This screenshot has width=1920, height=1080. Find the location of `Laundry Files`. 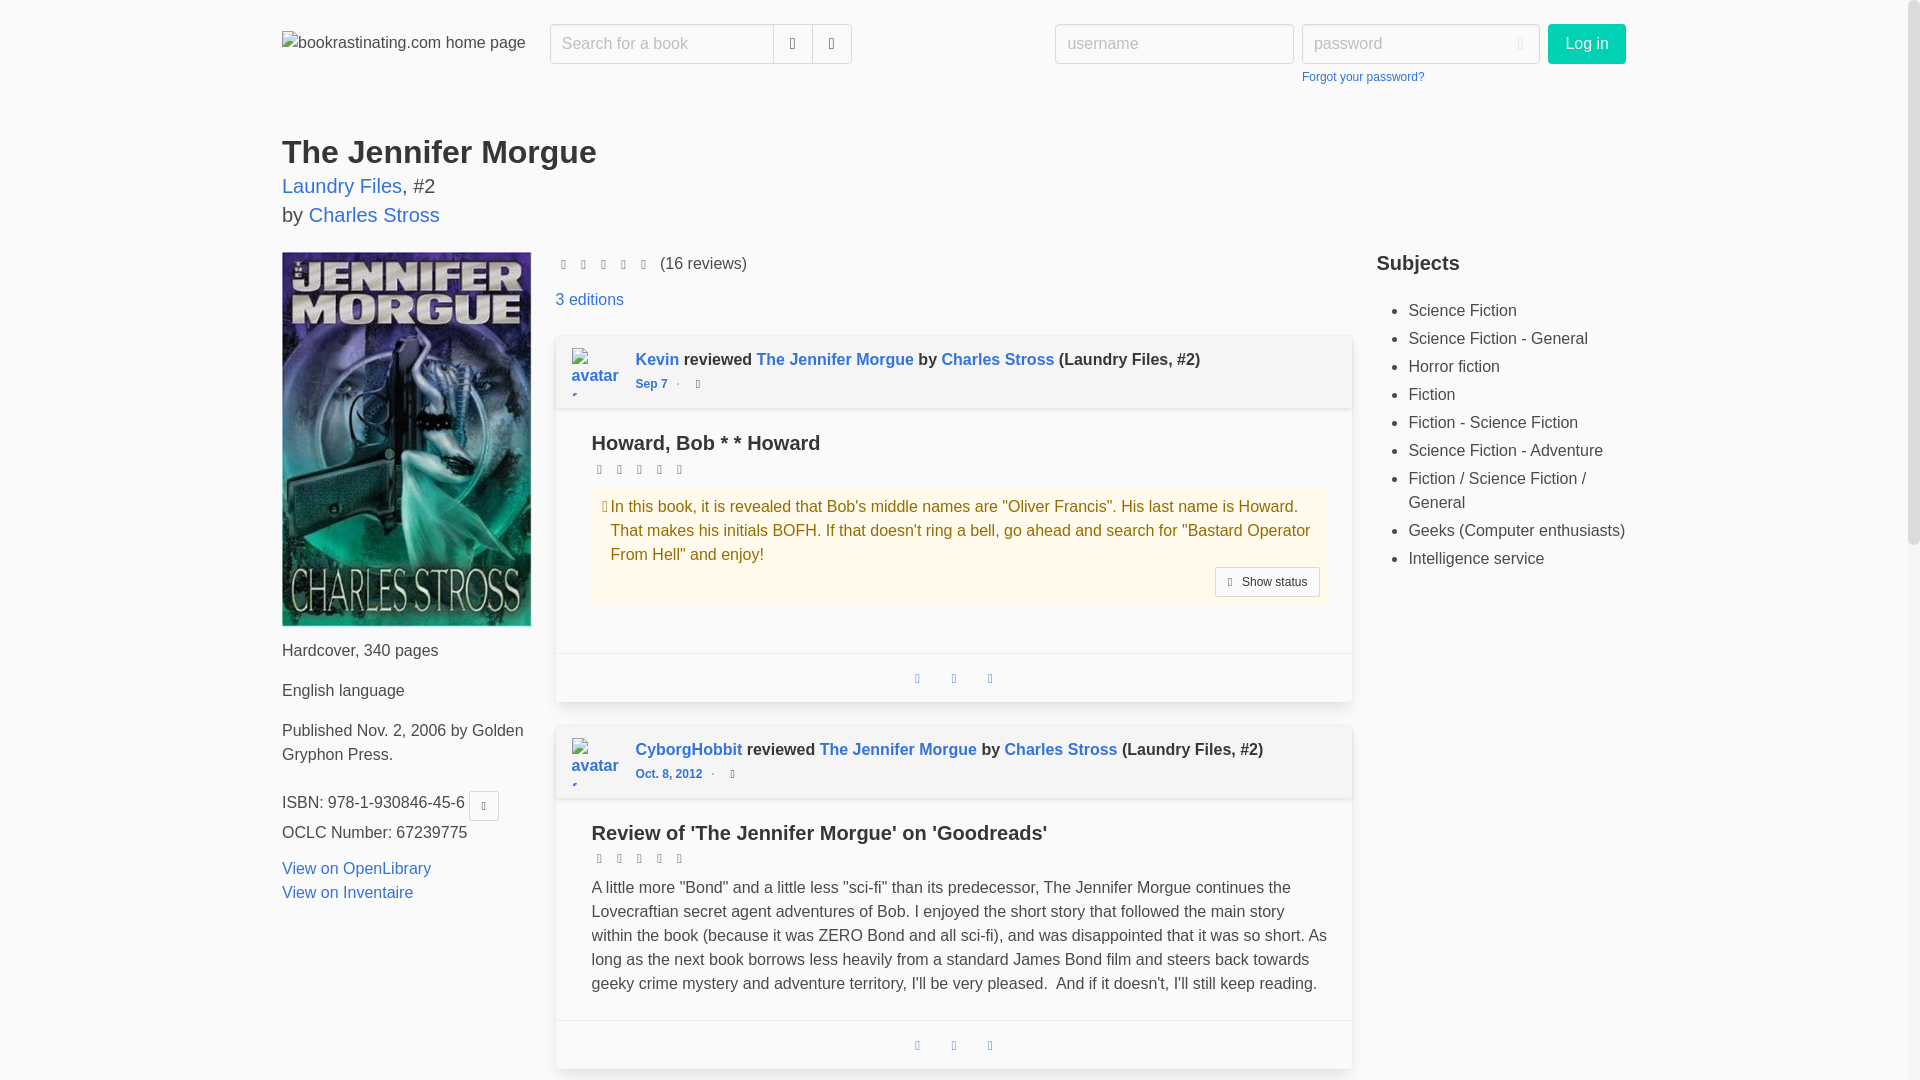

Laundry Files is located at coordinates (990, 677).